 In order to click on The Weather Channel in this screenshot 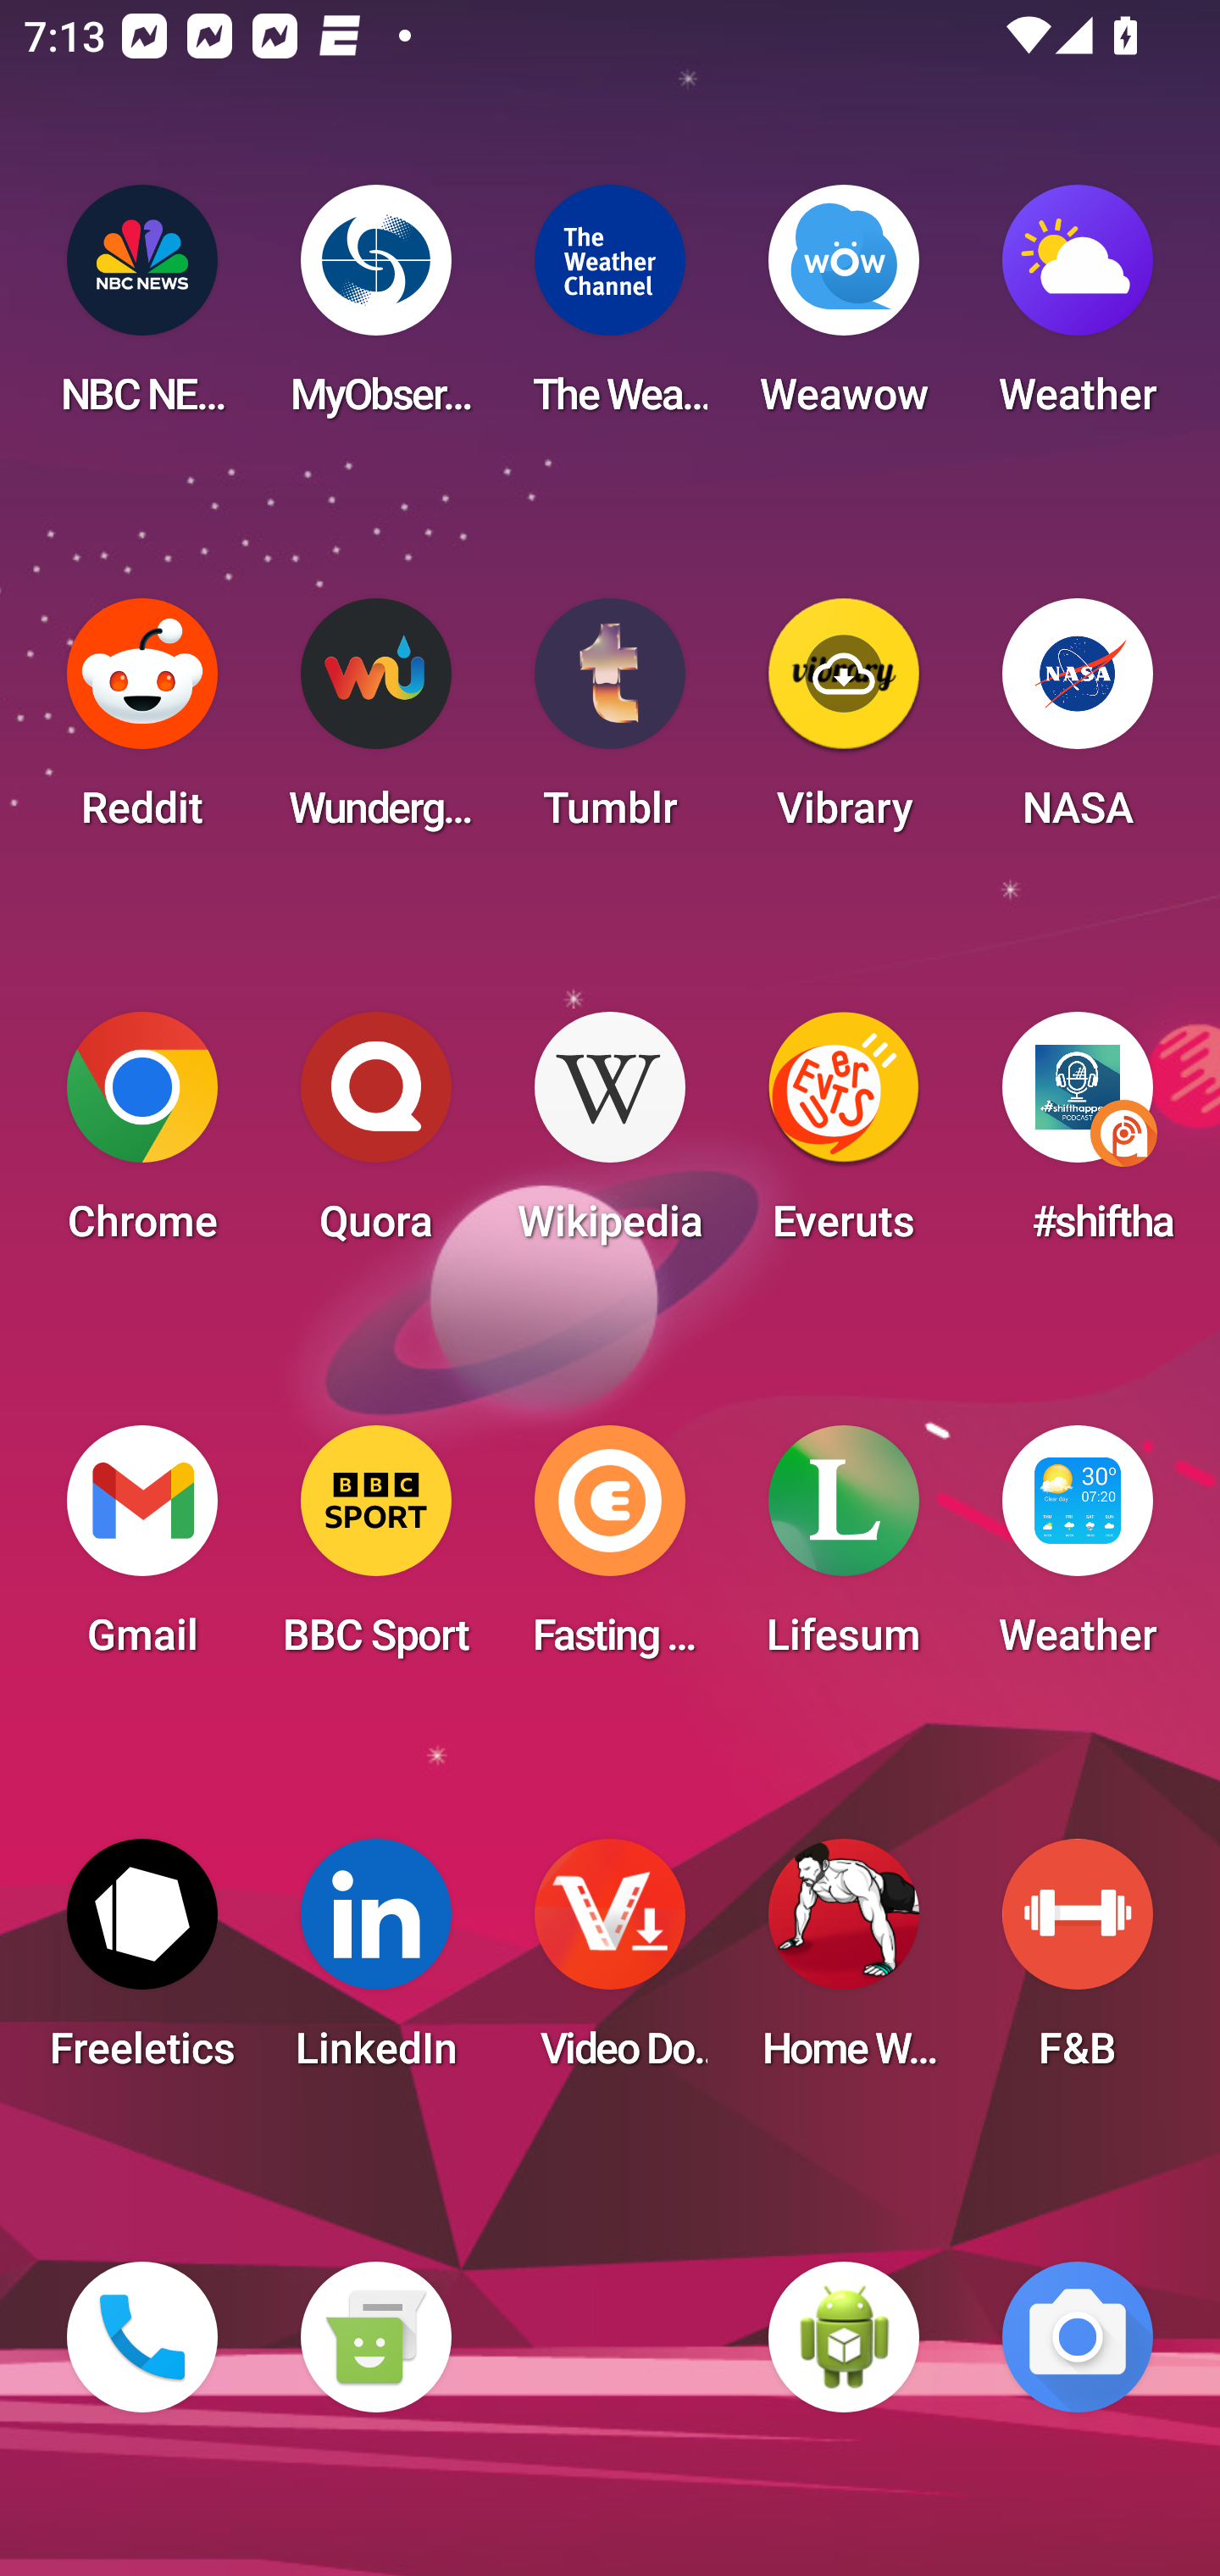, I will do `click(610, 310)`.